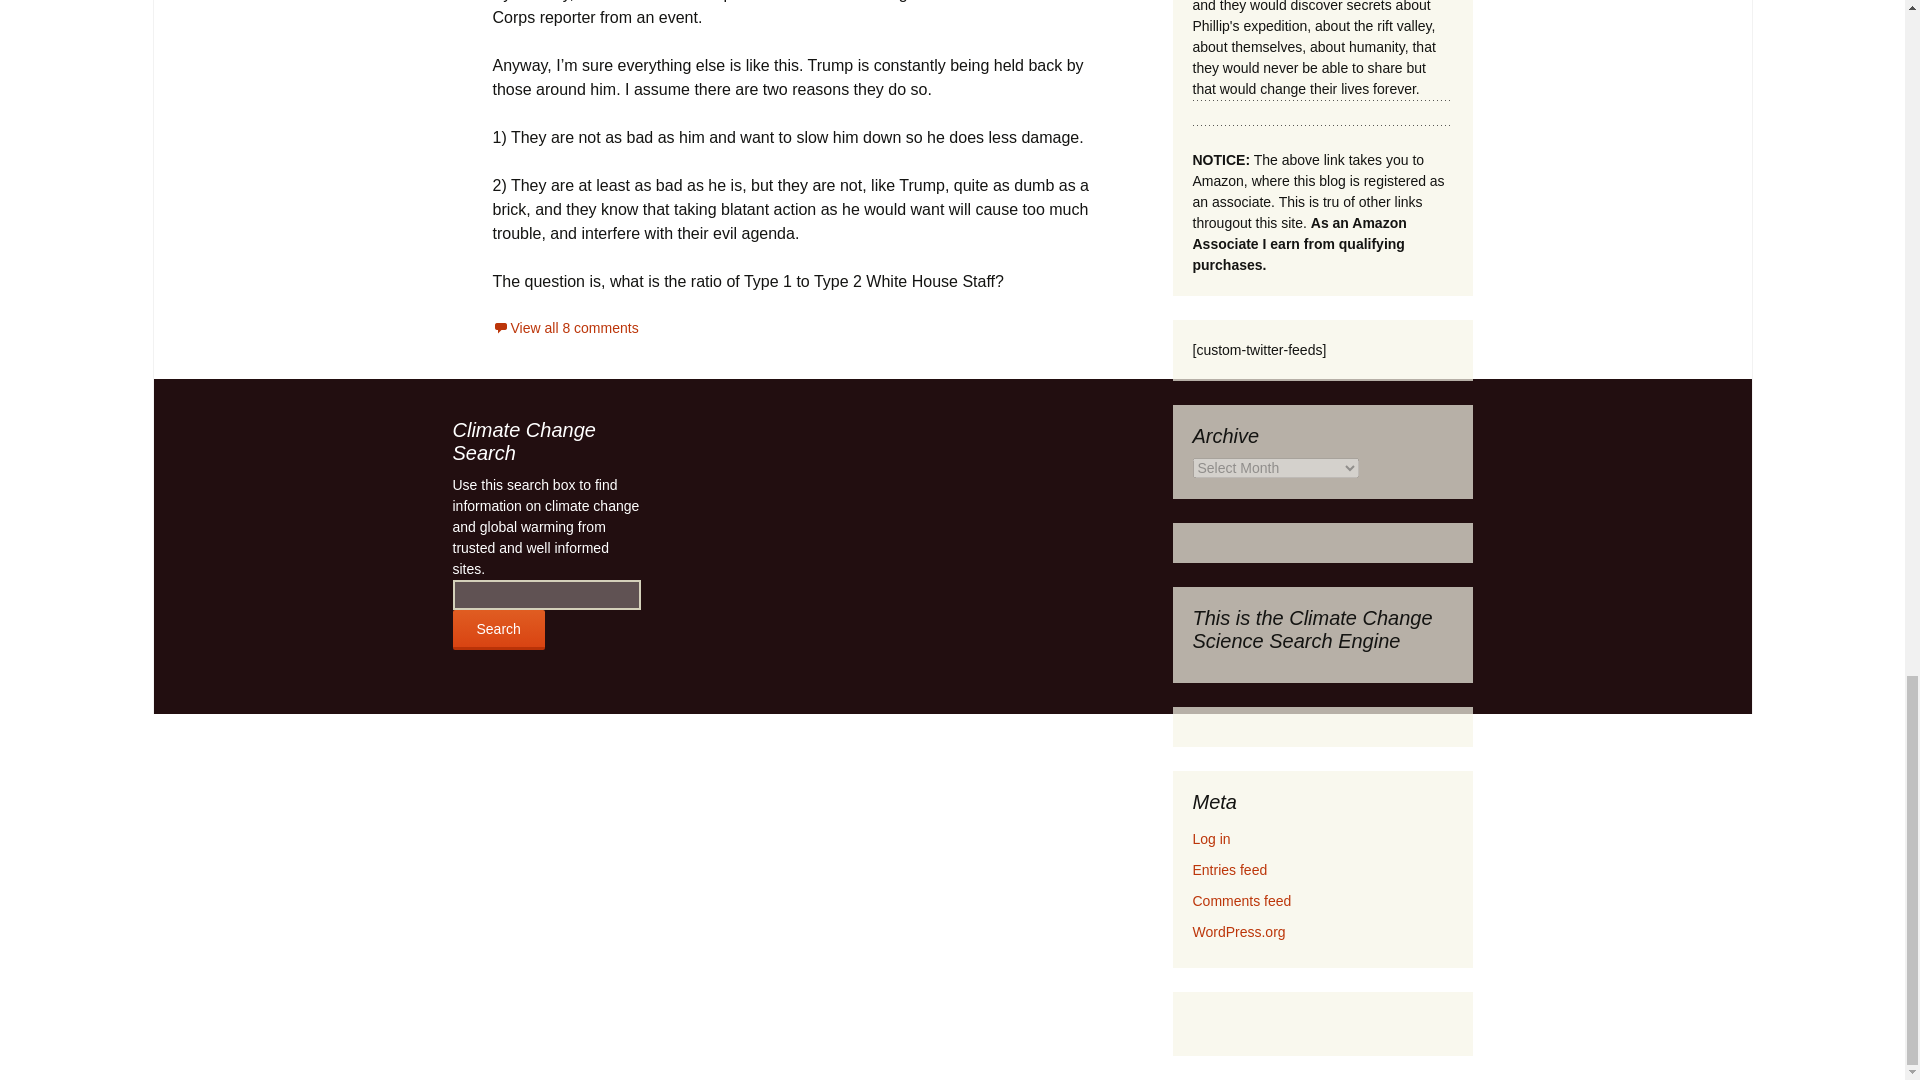 The width and height of the screenshot is (1920, 1080). Describe the element at coordinates (1241, 901) in the screenshot. I see `Comments feed` at that location.